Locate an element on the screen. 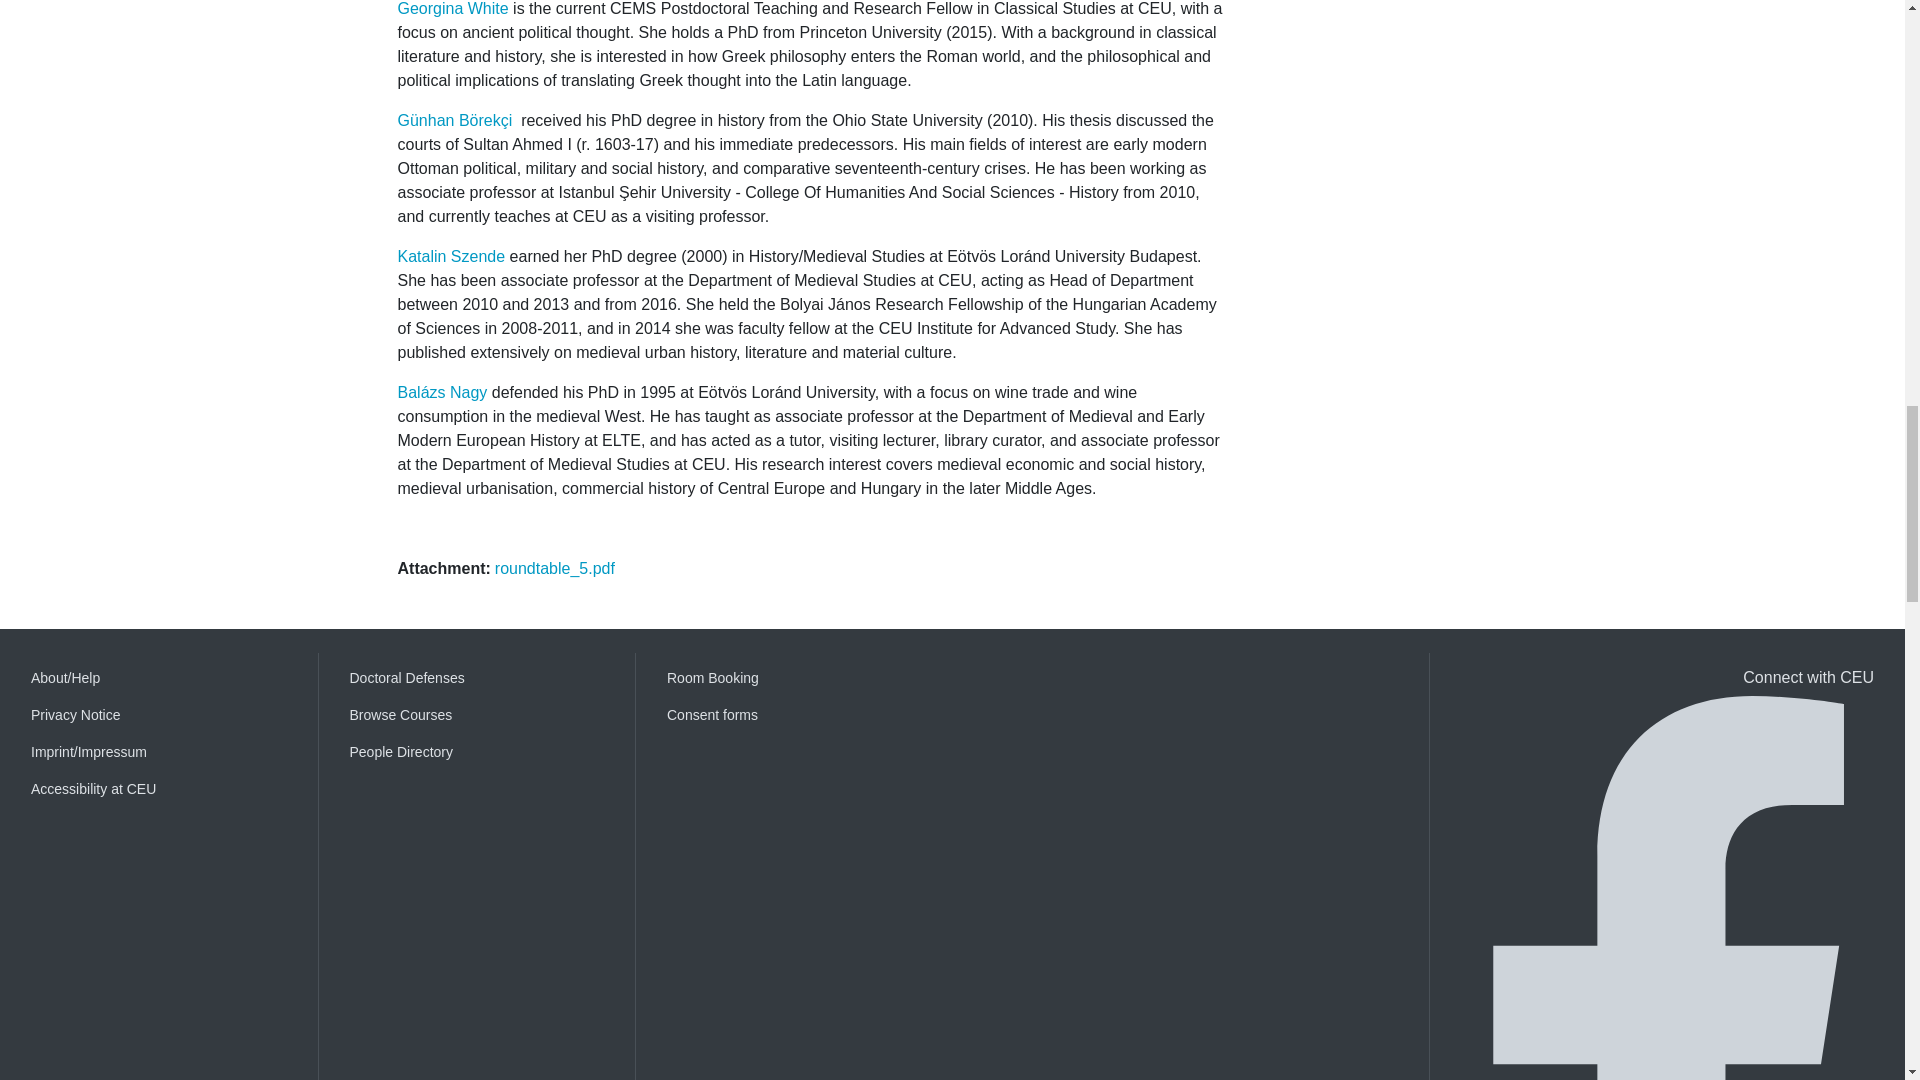  Browse Courses is located at coordinates (477, 715).